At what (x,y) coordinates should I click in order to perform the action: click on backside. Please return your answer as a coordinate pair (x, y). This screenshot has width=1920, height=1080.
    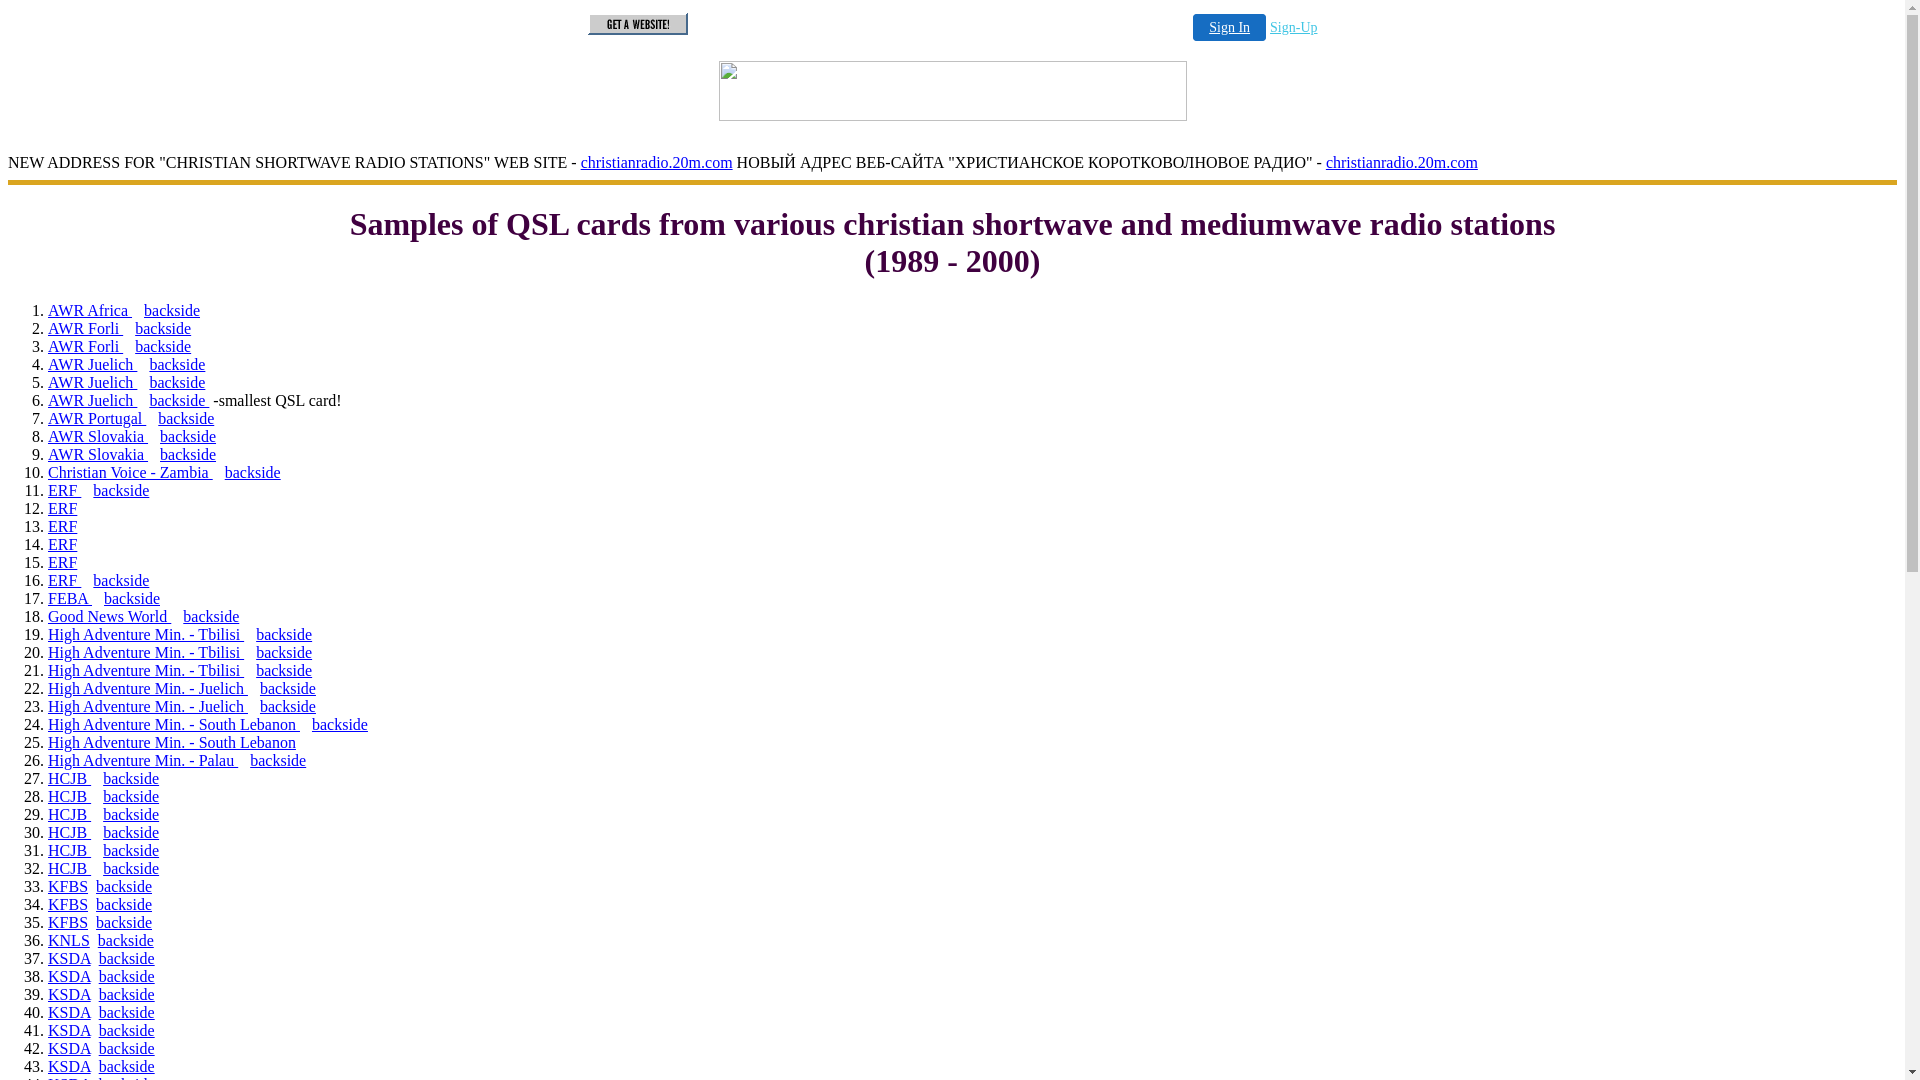
    Looking at the image, I should click on (163, 346).